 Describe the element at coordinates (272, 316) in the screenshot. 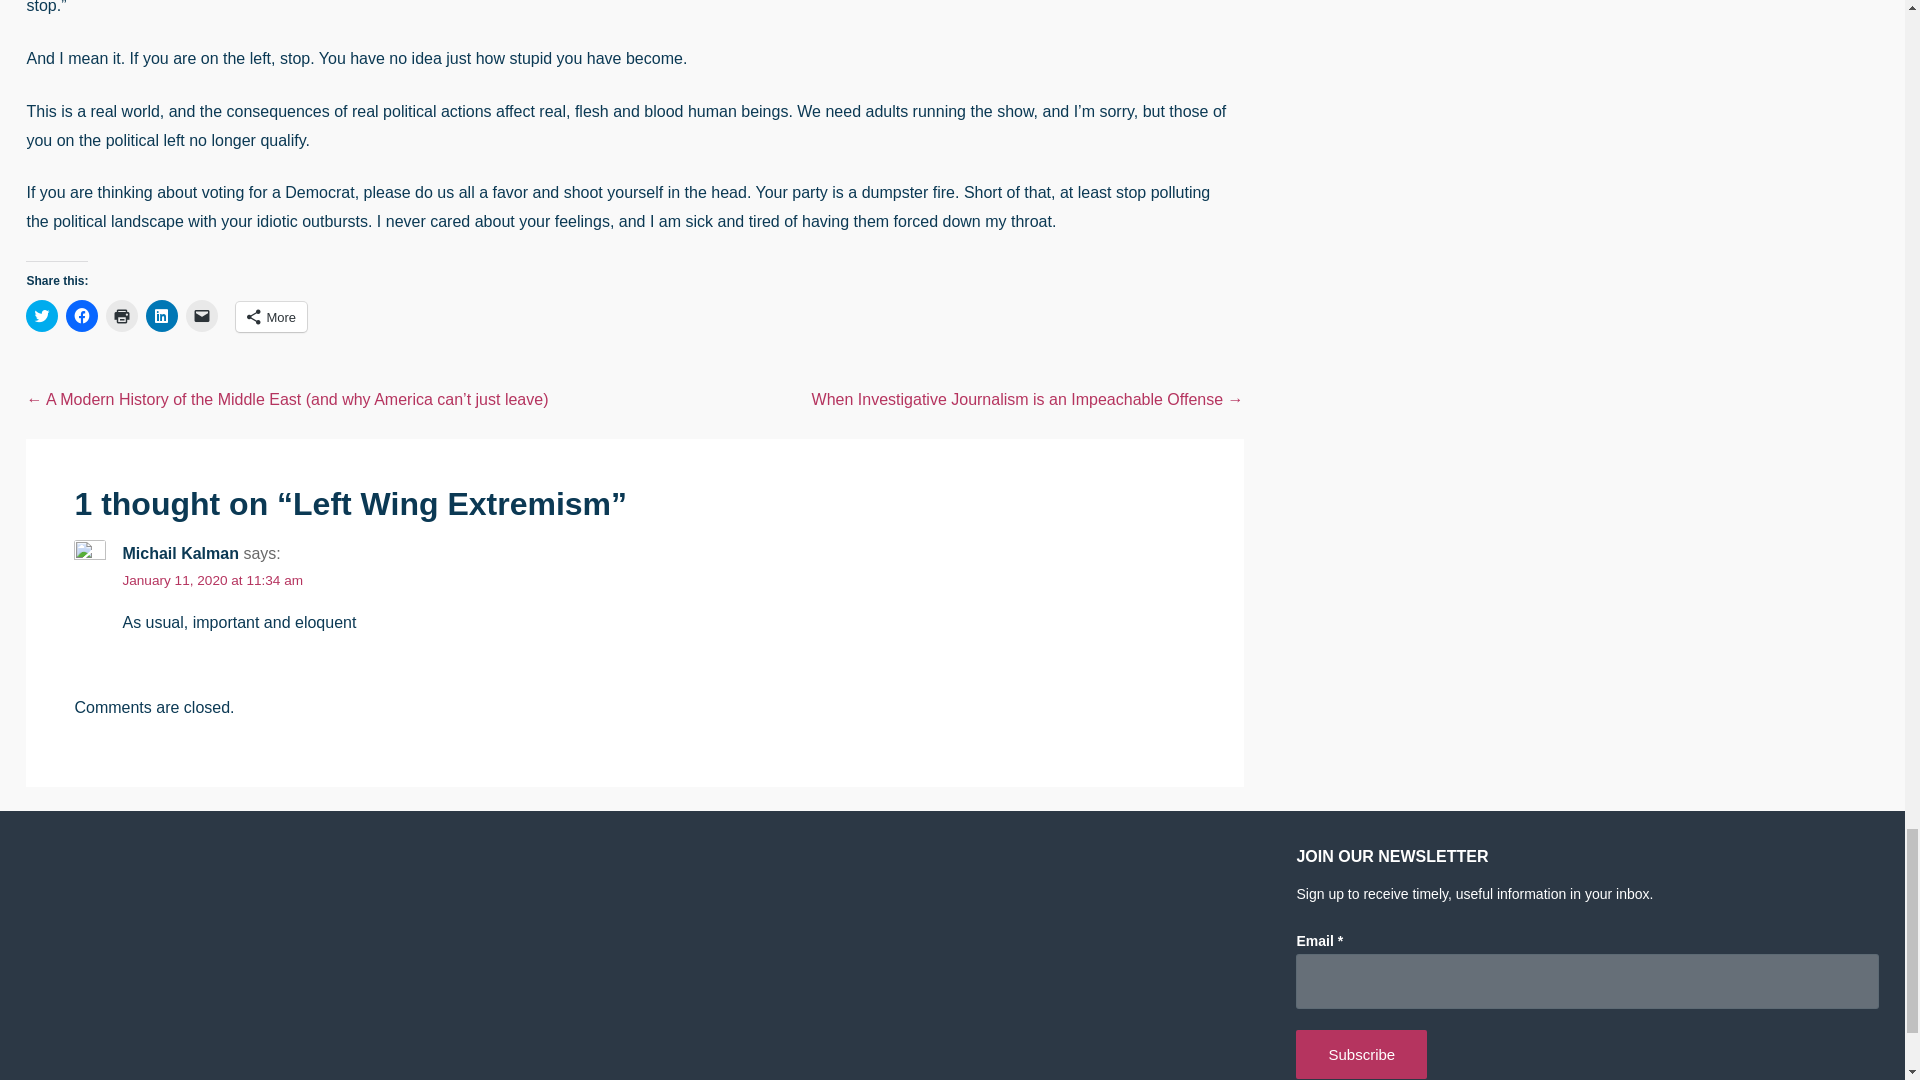

I see `More` at that location.